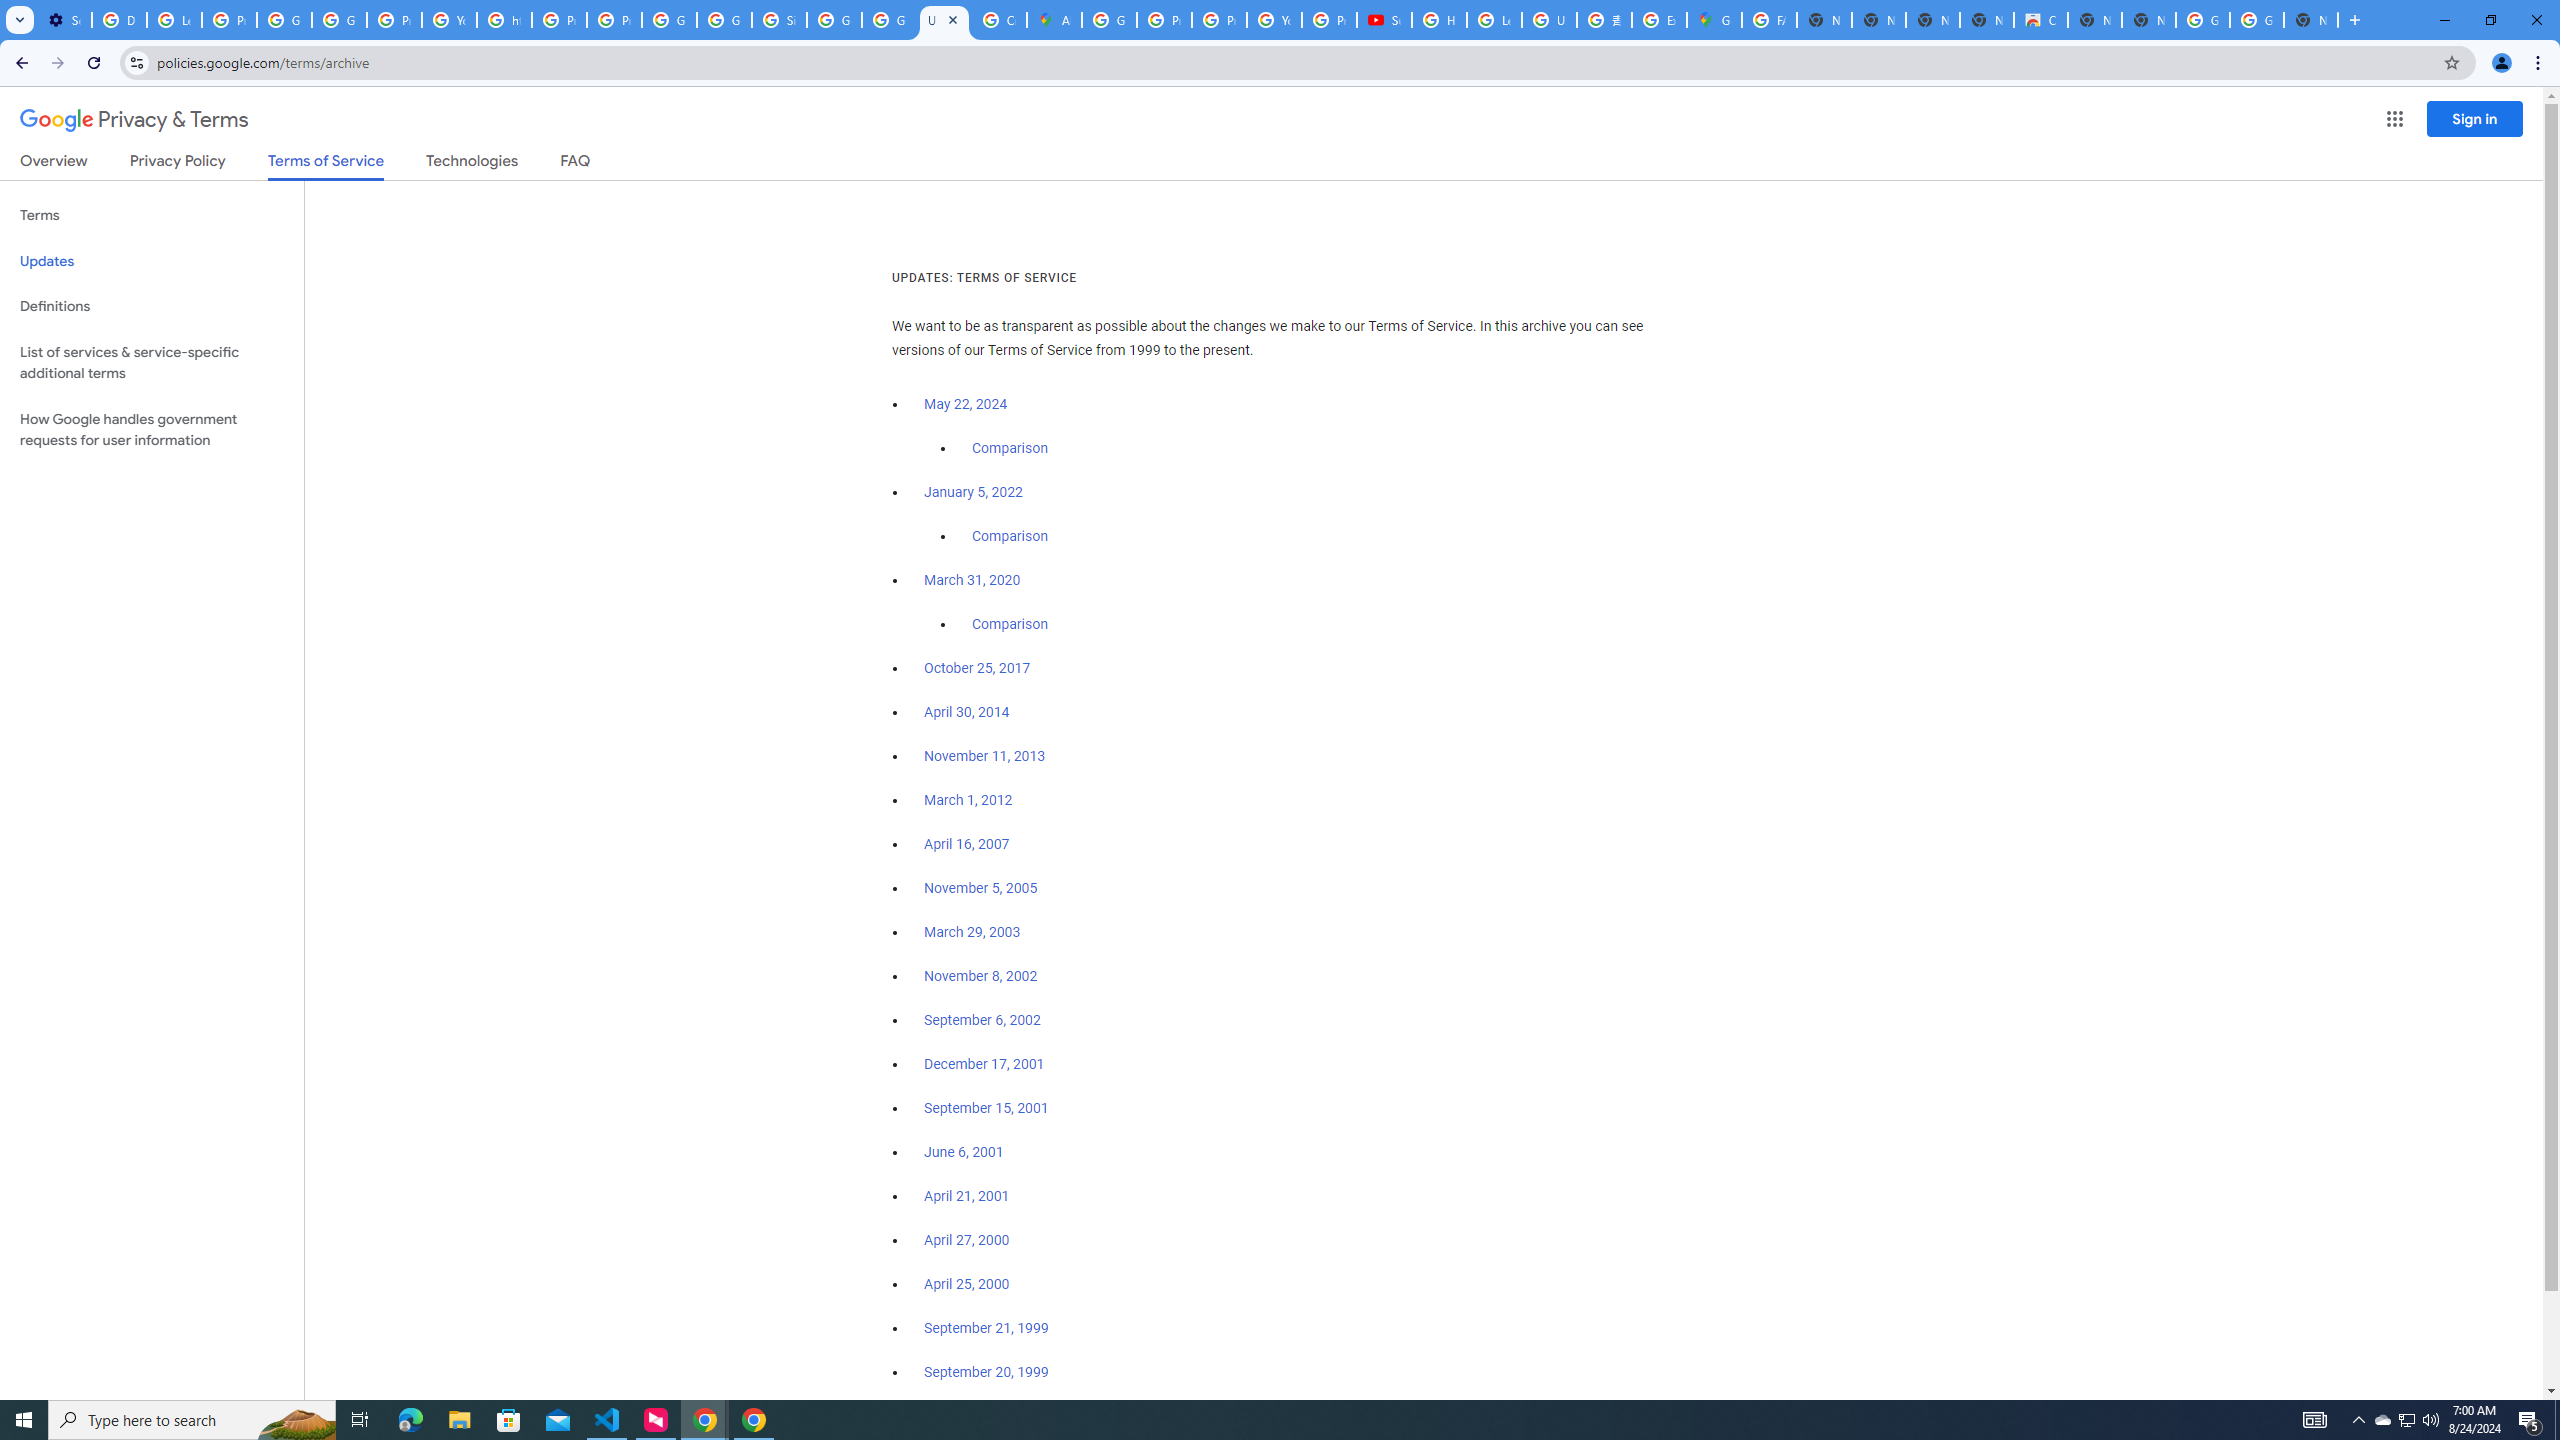 This screenshot has height=1440, width=2560. What do you see at coordinates (986, 756) in the screenshot?
I see `November 11, 2013` at bounding box center [986, 756].